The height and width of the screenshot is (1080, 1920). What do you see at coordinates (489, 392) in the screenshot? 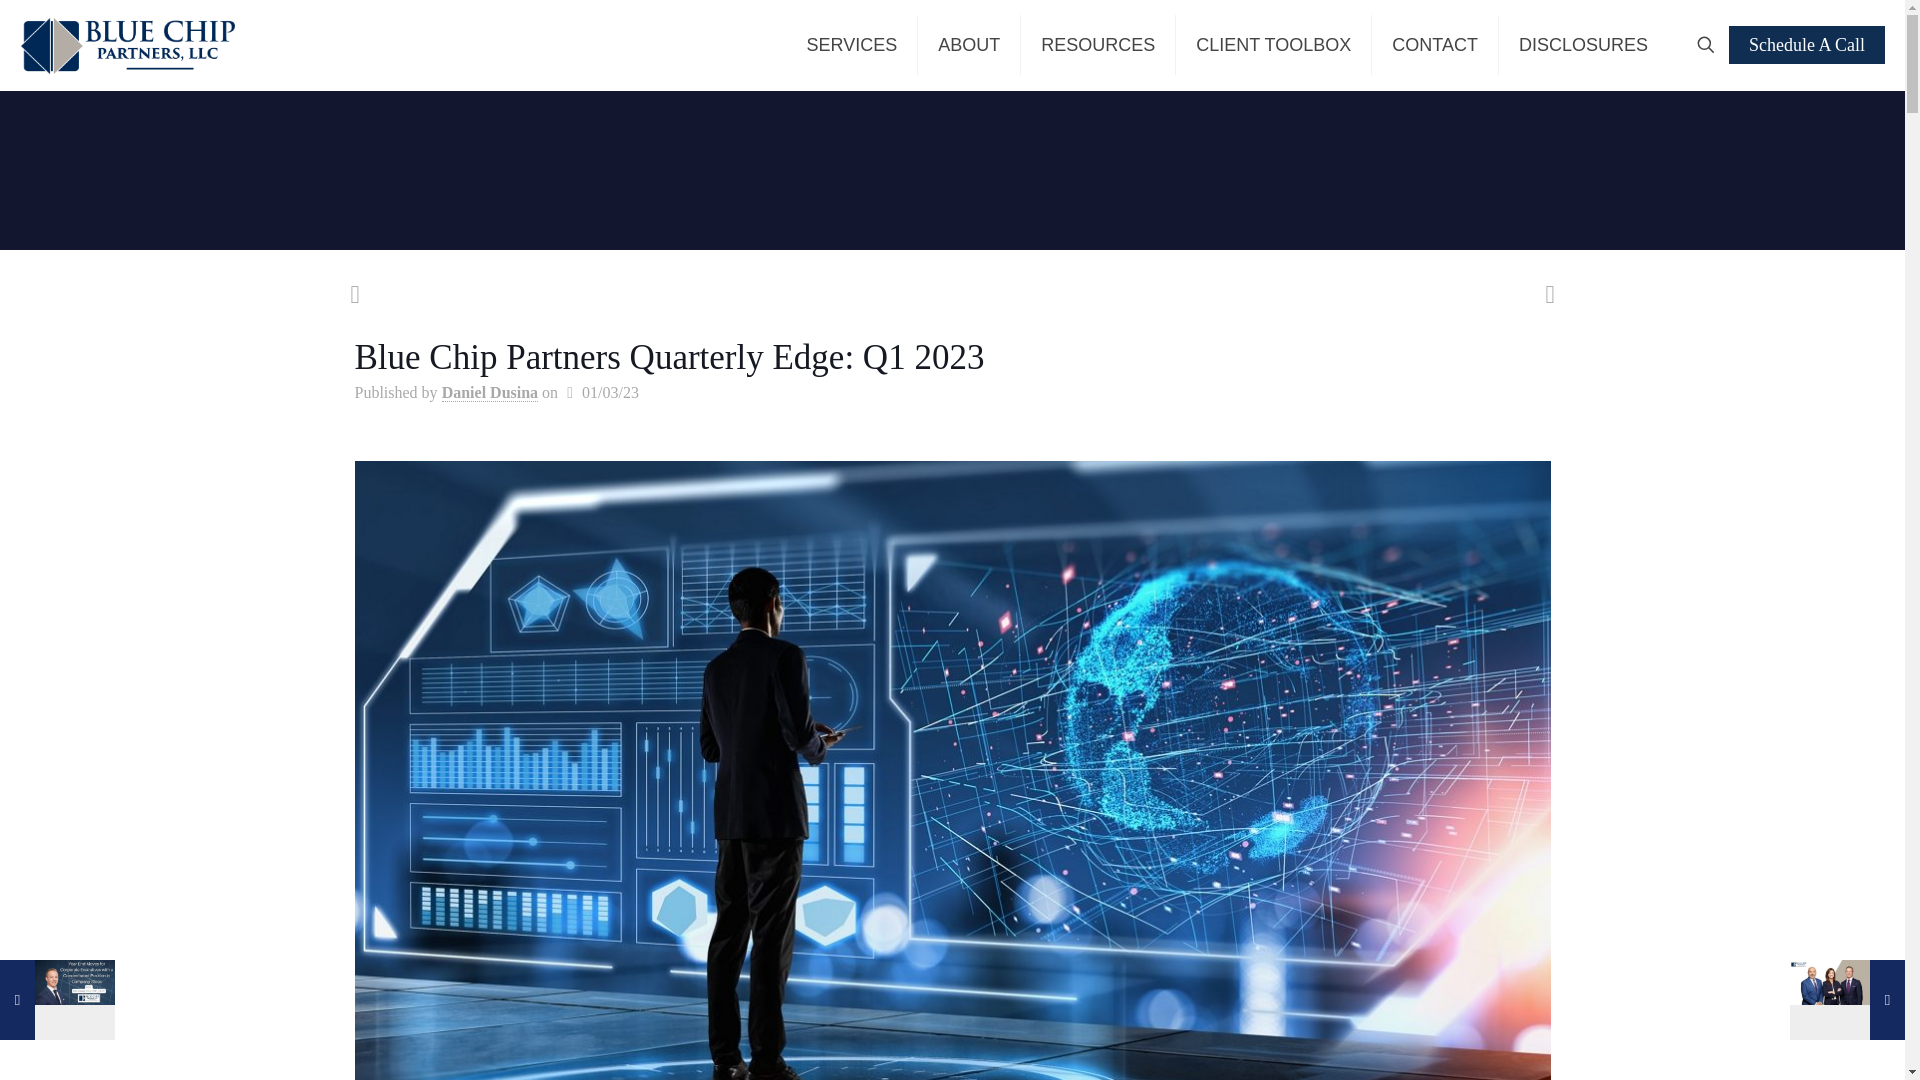
I see `Daniel Dusina` at bounding box center [489, 392].